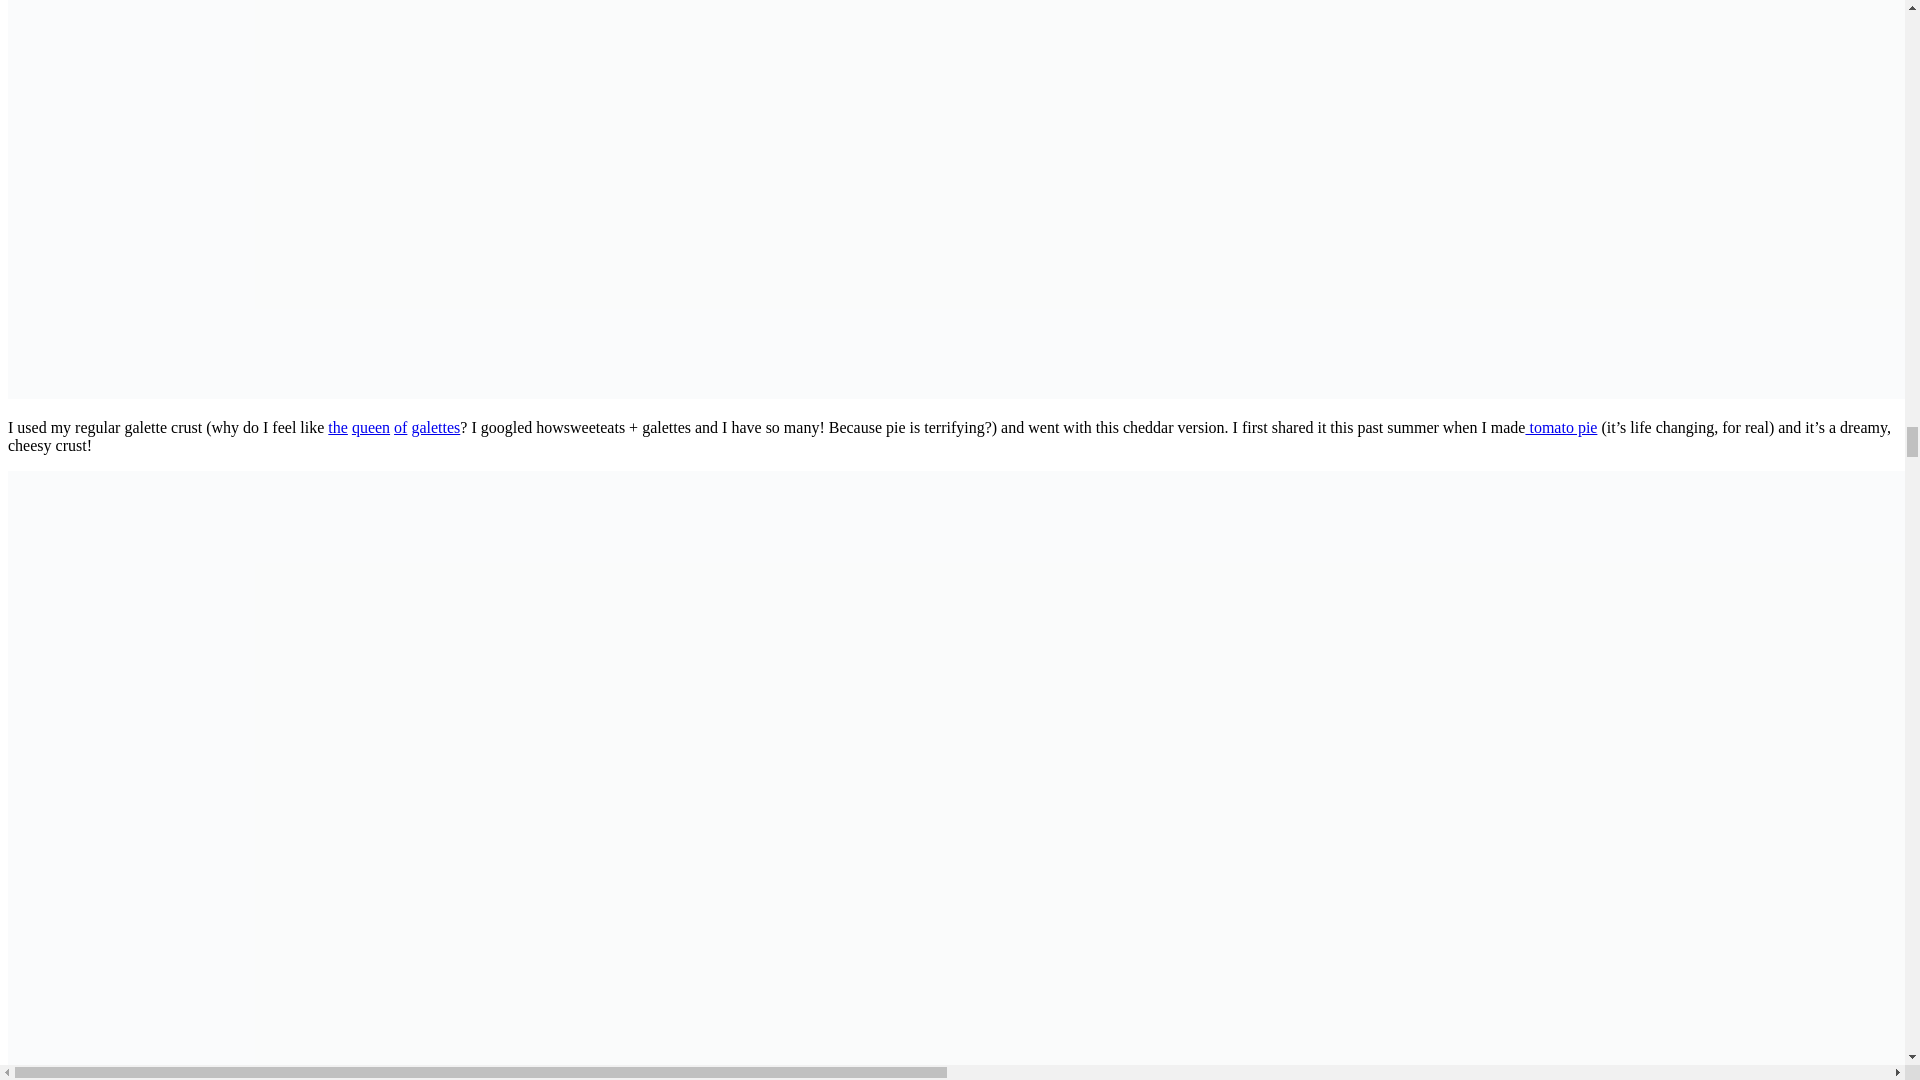 The image size is (1920, 1080). What do you see at coordinates (1560, 428) in the screenshot?
I see `tomato pie` at bounding box center [1560, 428].